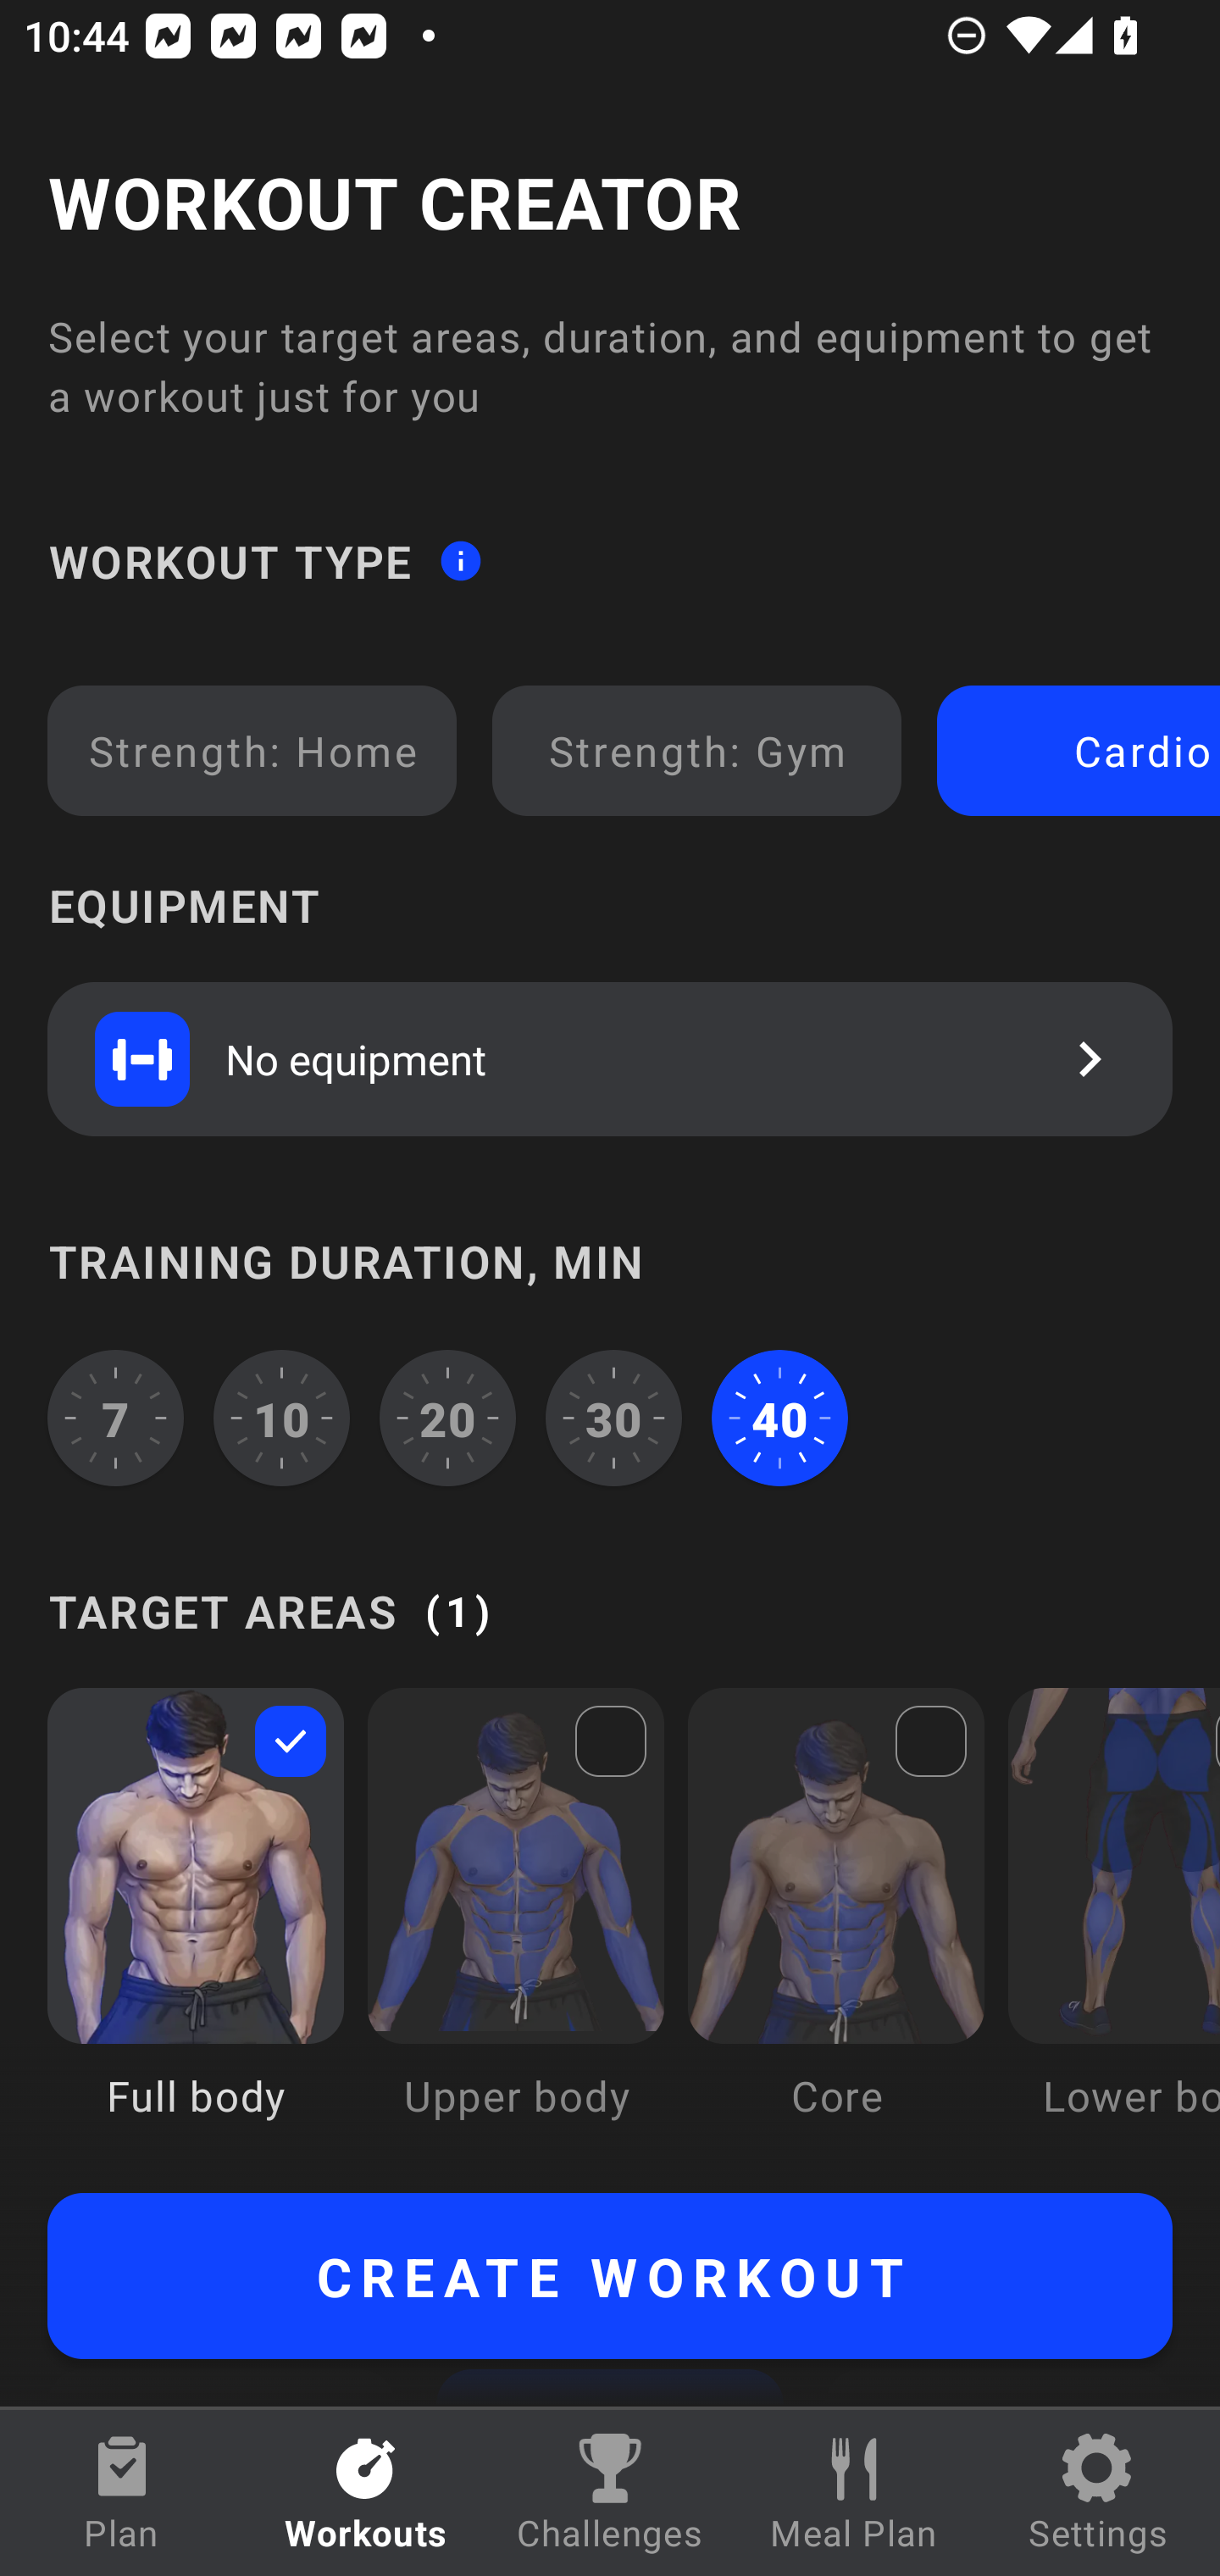 The image size is (1220, 2576). What do you see at coordinates (696, 751) in the screenshot?
I see `Strength: Gym` at bounding box center [696, 751].